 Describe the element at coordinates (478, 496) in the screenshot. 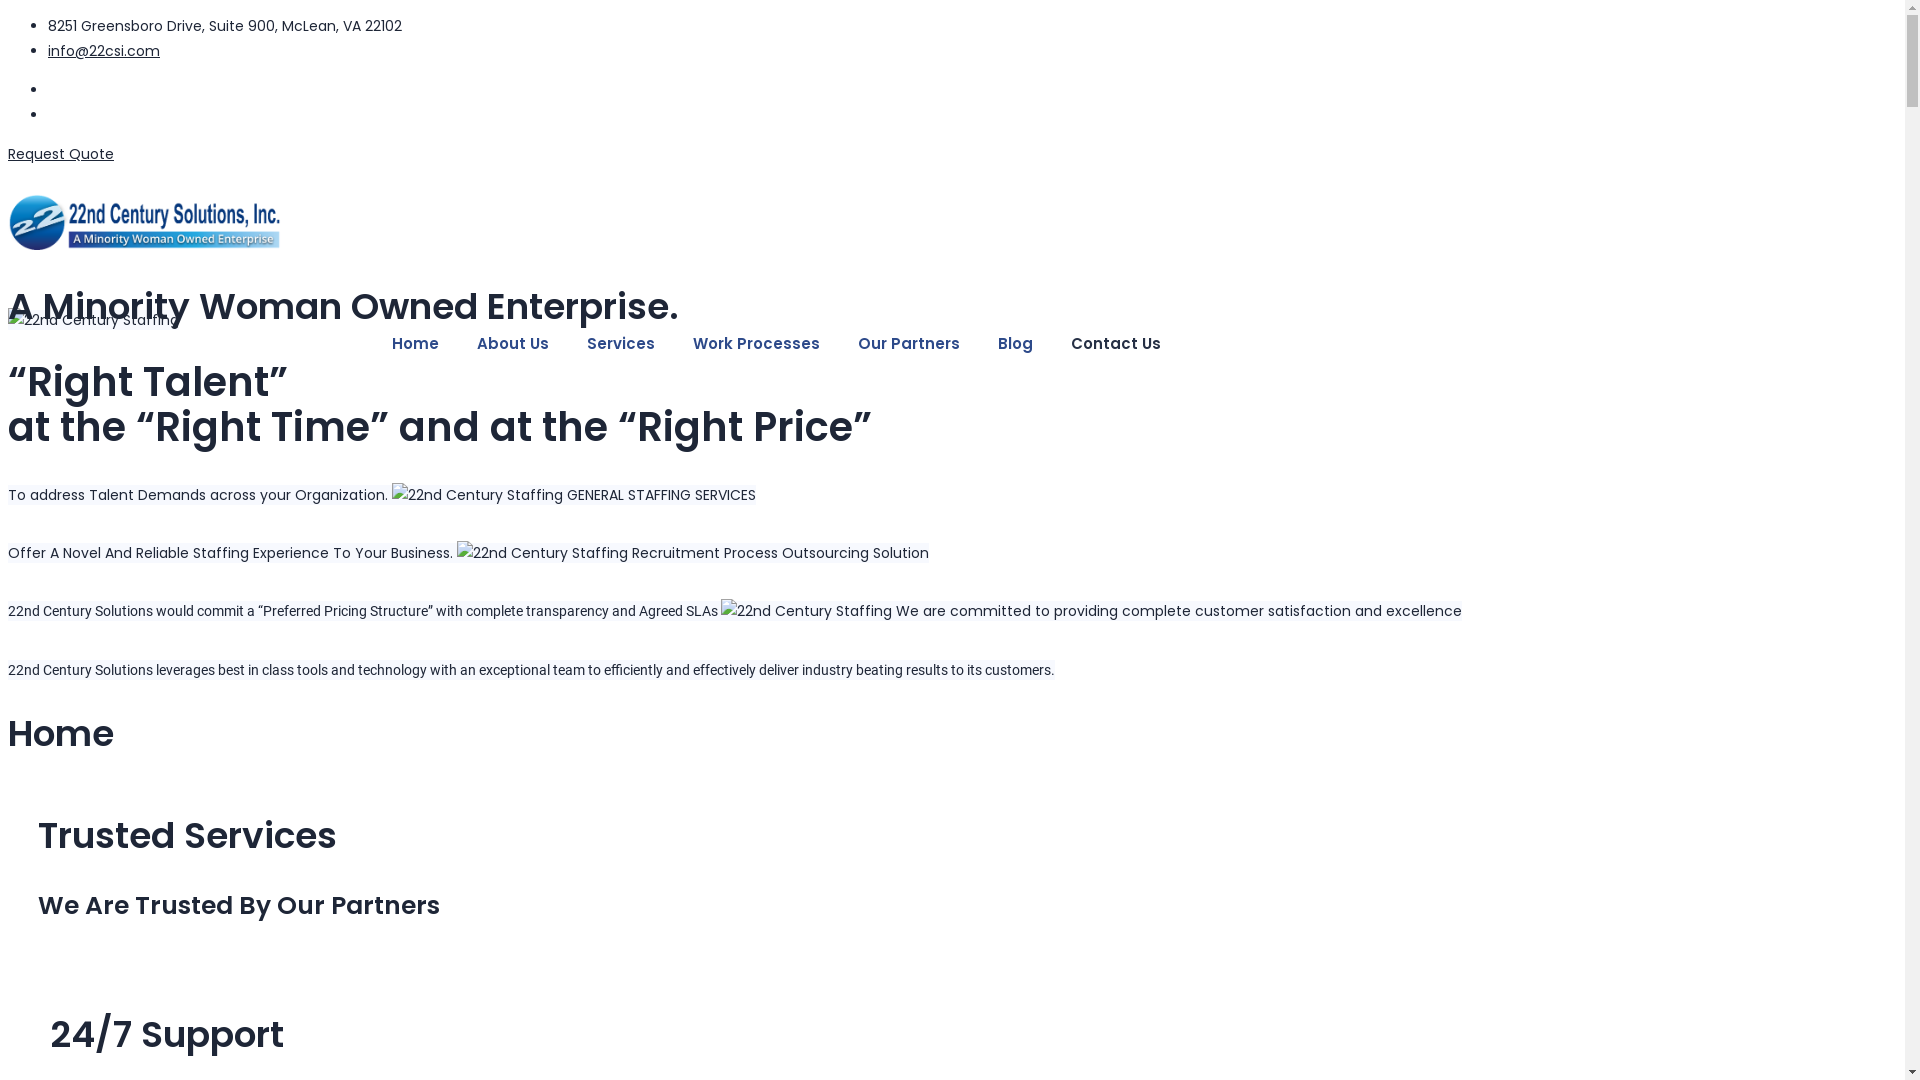

I see `22nd Century Staffing` at that location.